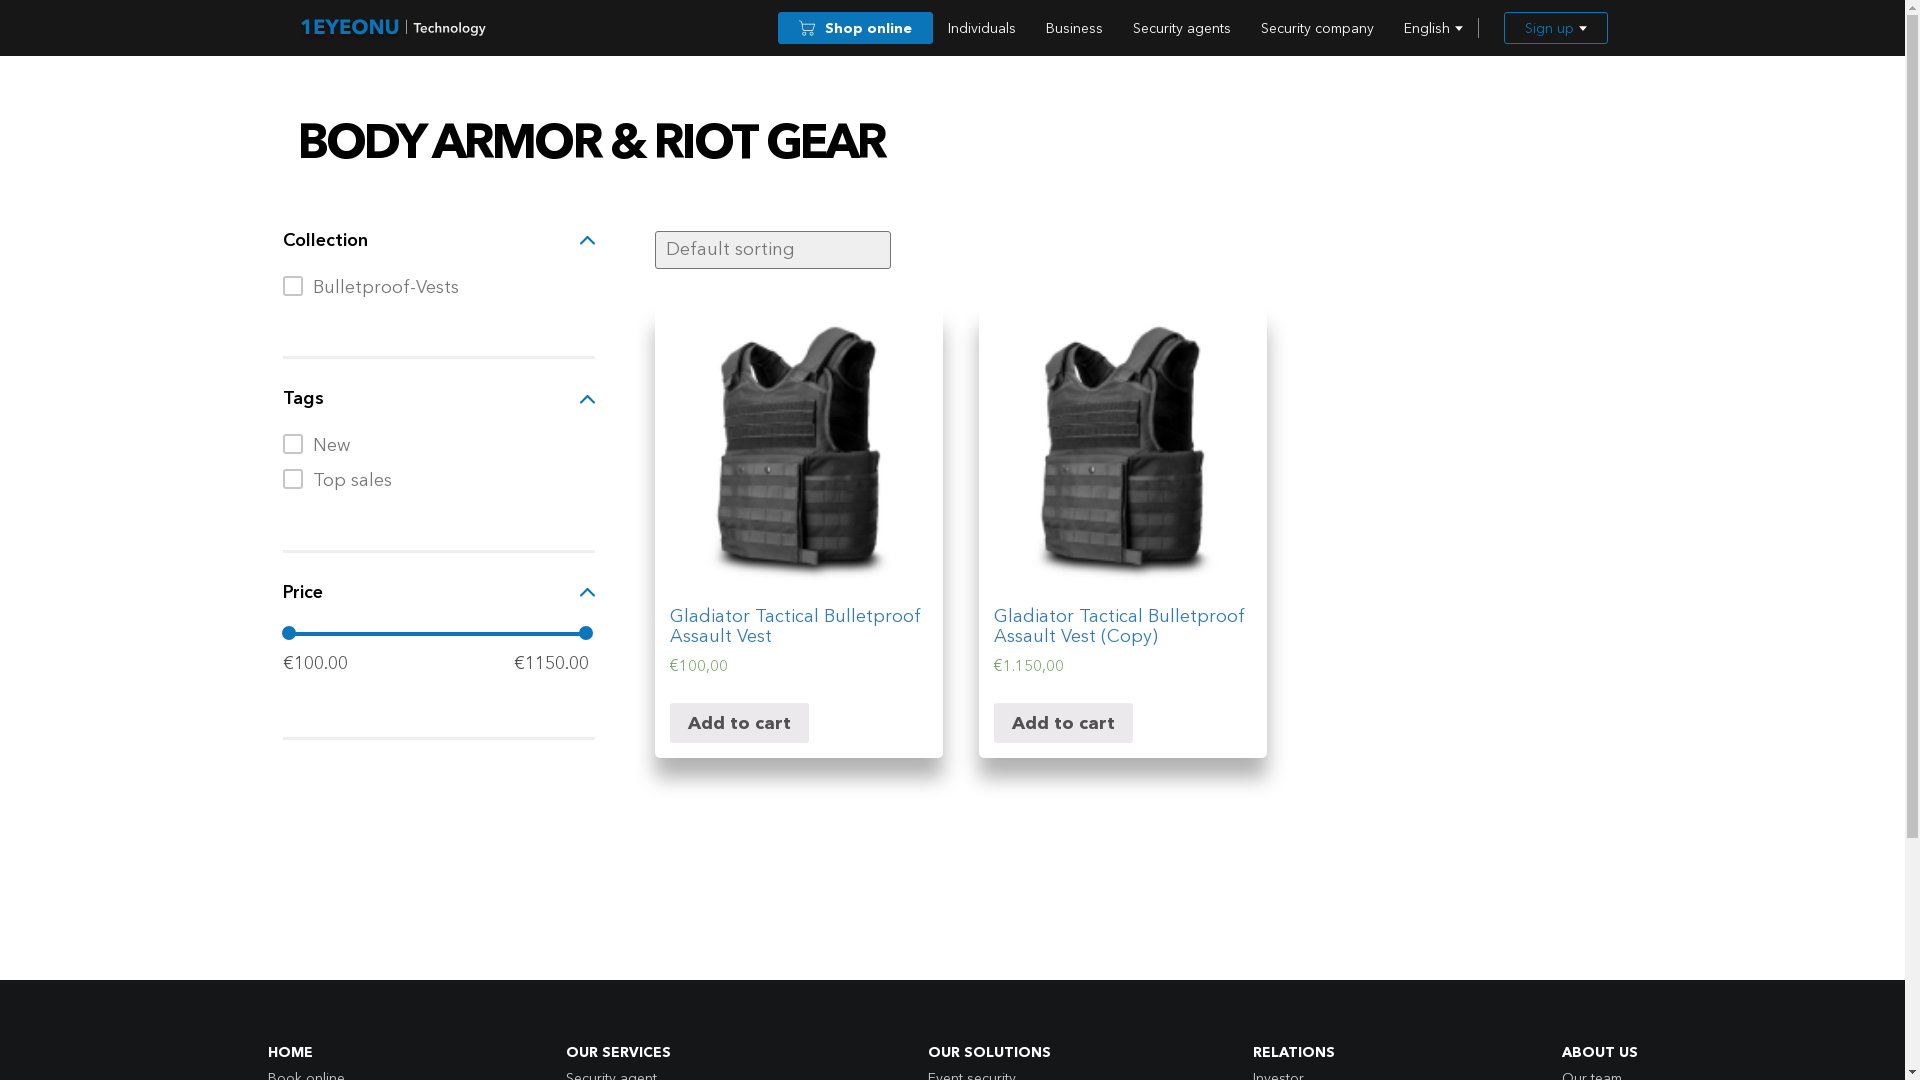 The width and height of the screenshot is (1920, 1080). What do you see at coordinates (1064, 723) in the screenshot?
I see `Add to cart` at bounding box center [1064, 723].